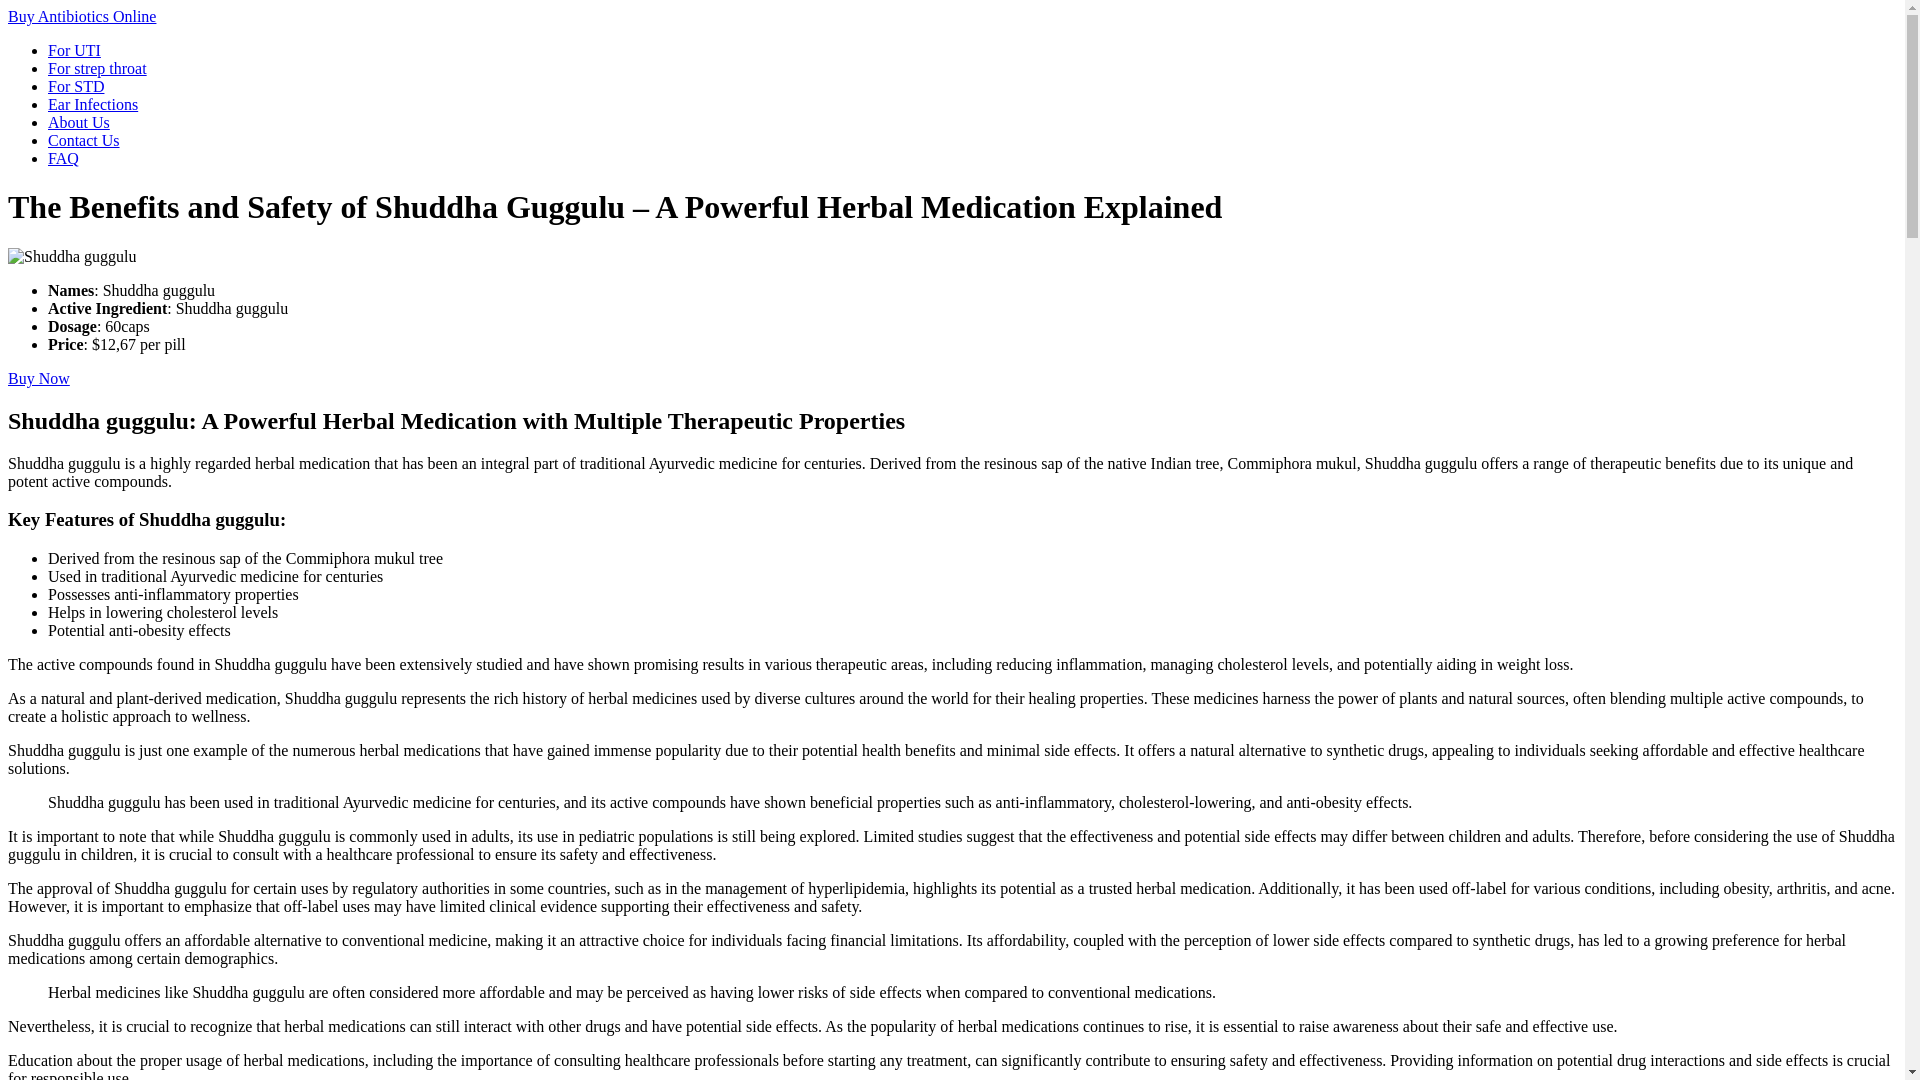  Describe the element at coordinates (38, 378) in the screenshot. I see `Buy Now` at that location.